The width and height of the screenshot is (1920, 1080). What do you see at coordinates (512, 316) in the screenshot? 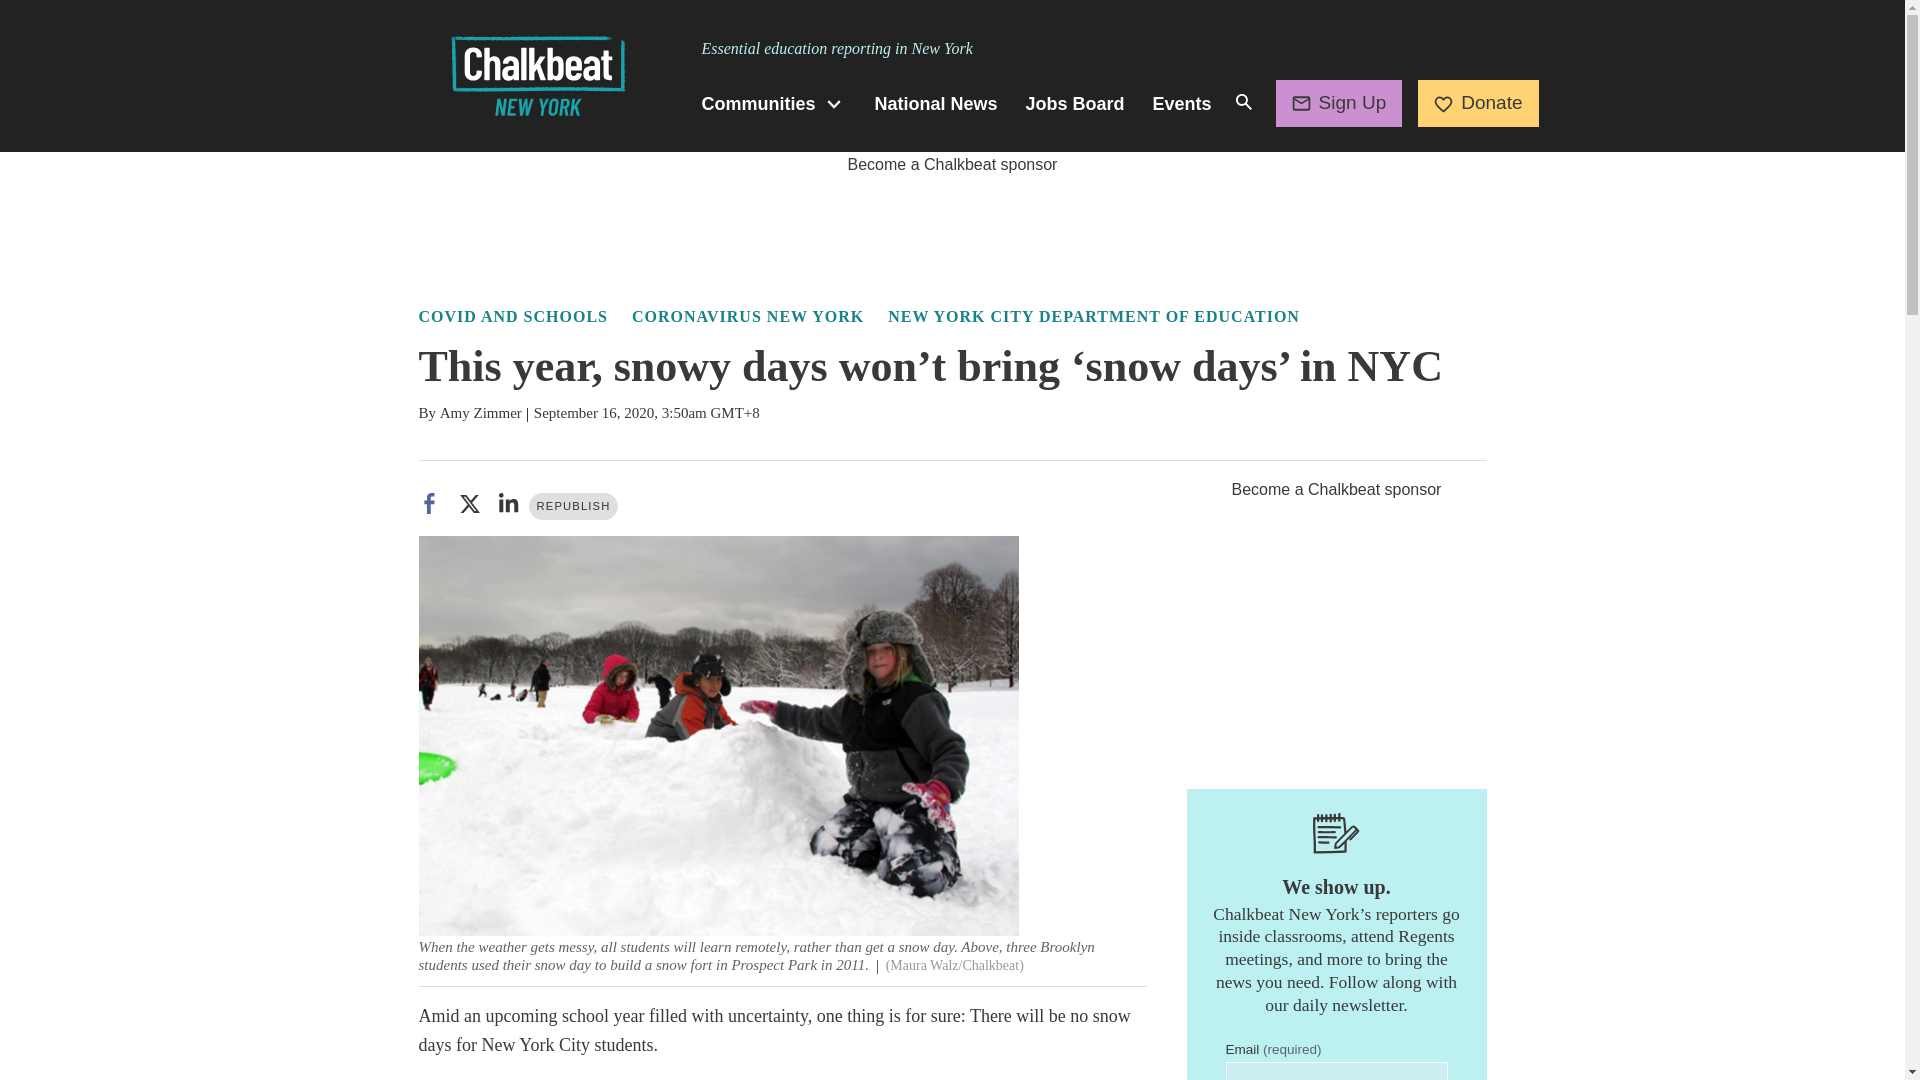
I see `COVID AND SCHOOLS` at bounding box center [512, 316].